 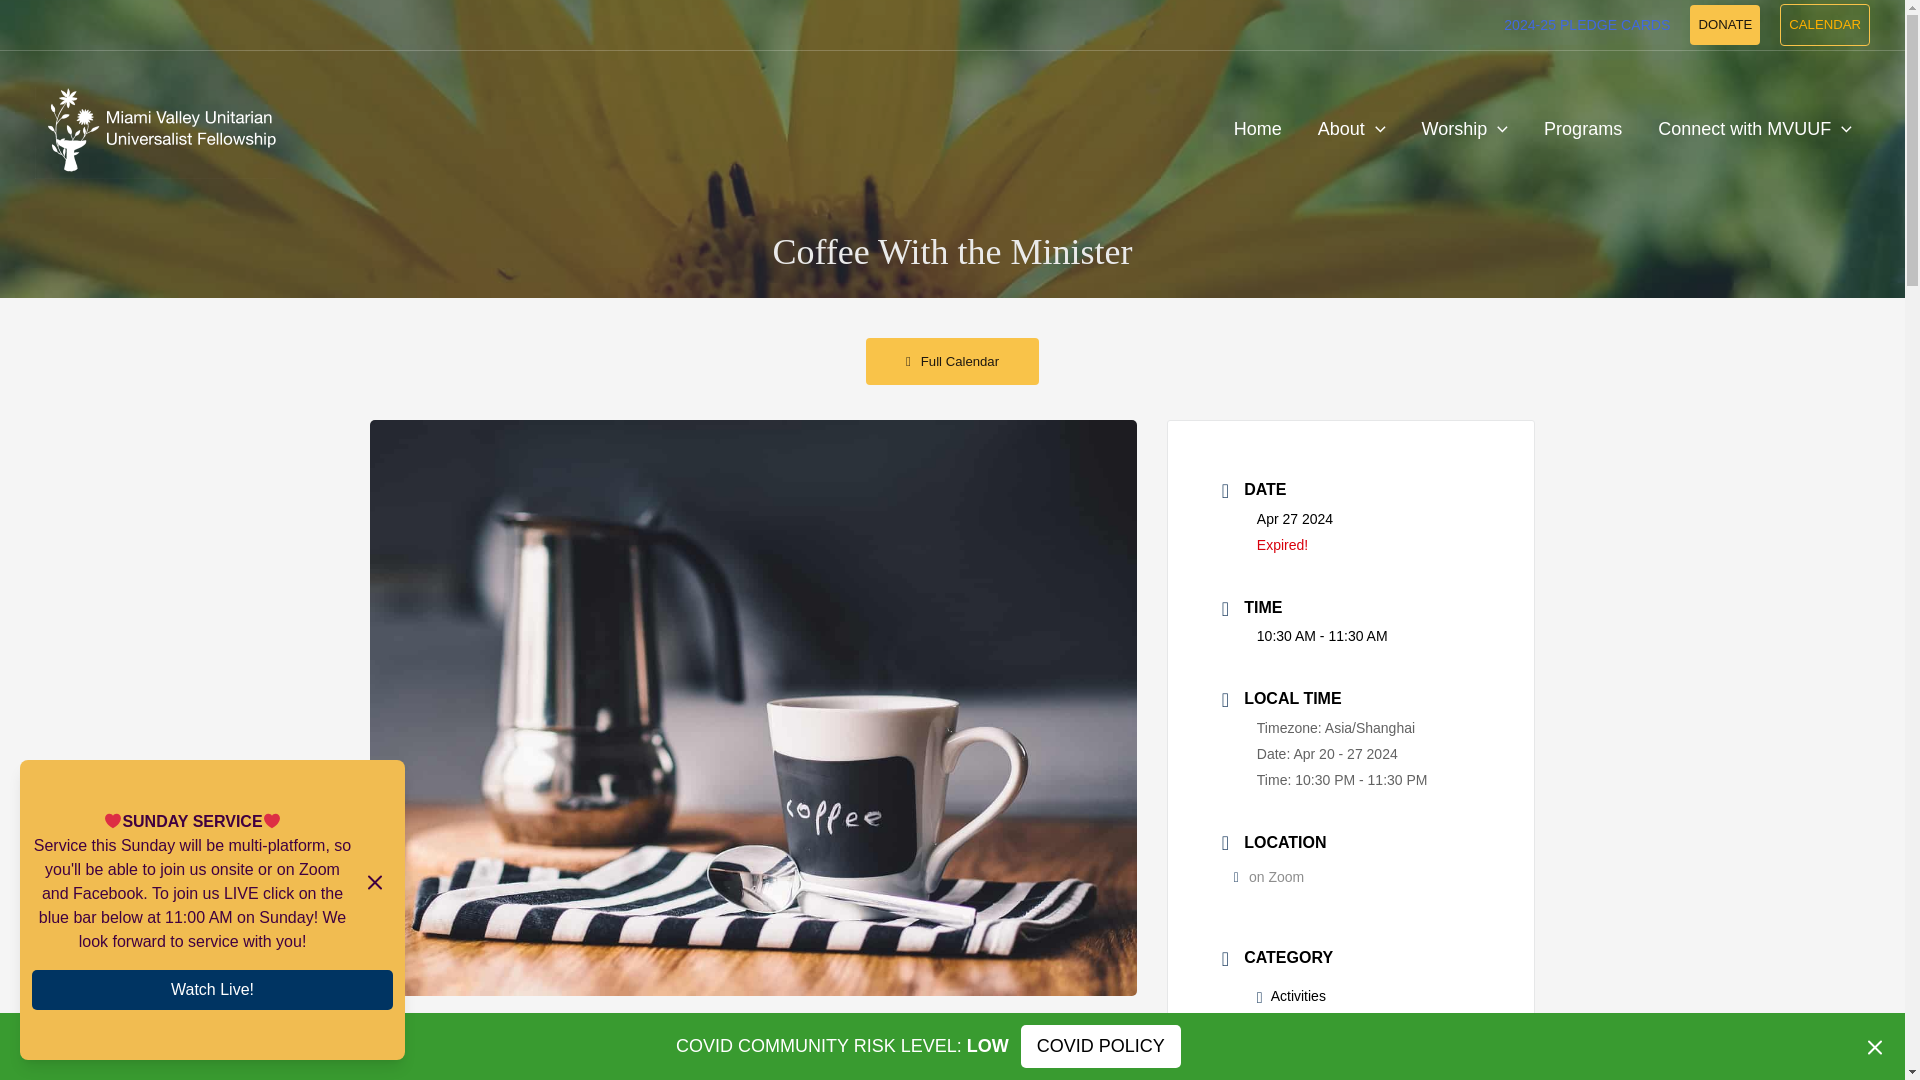 I want to click on DONATE, so click(x=1724, y=25).